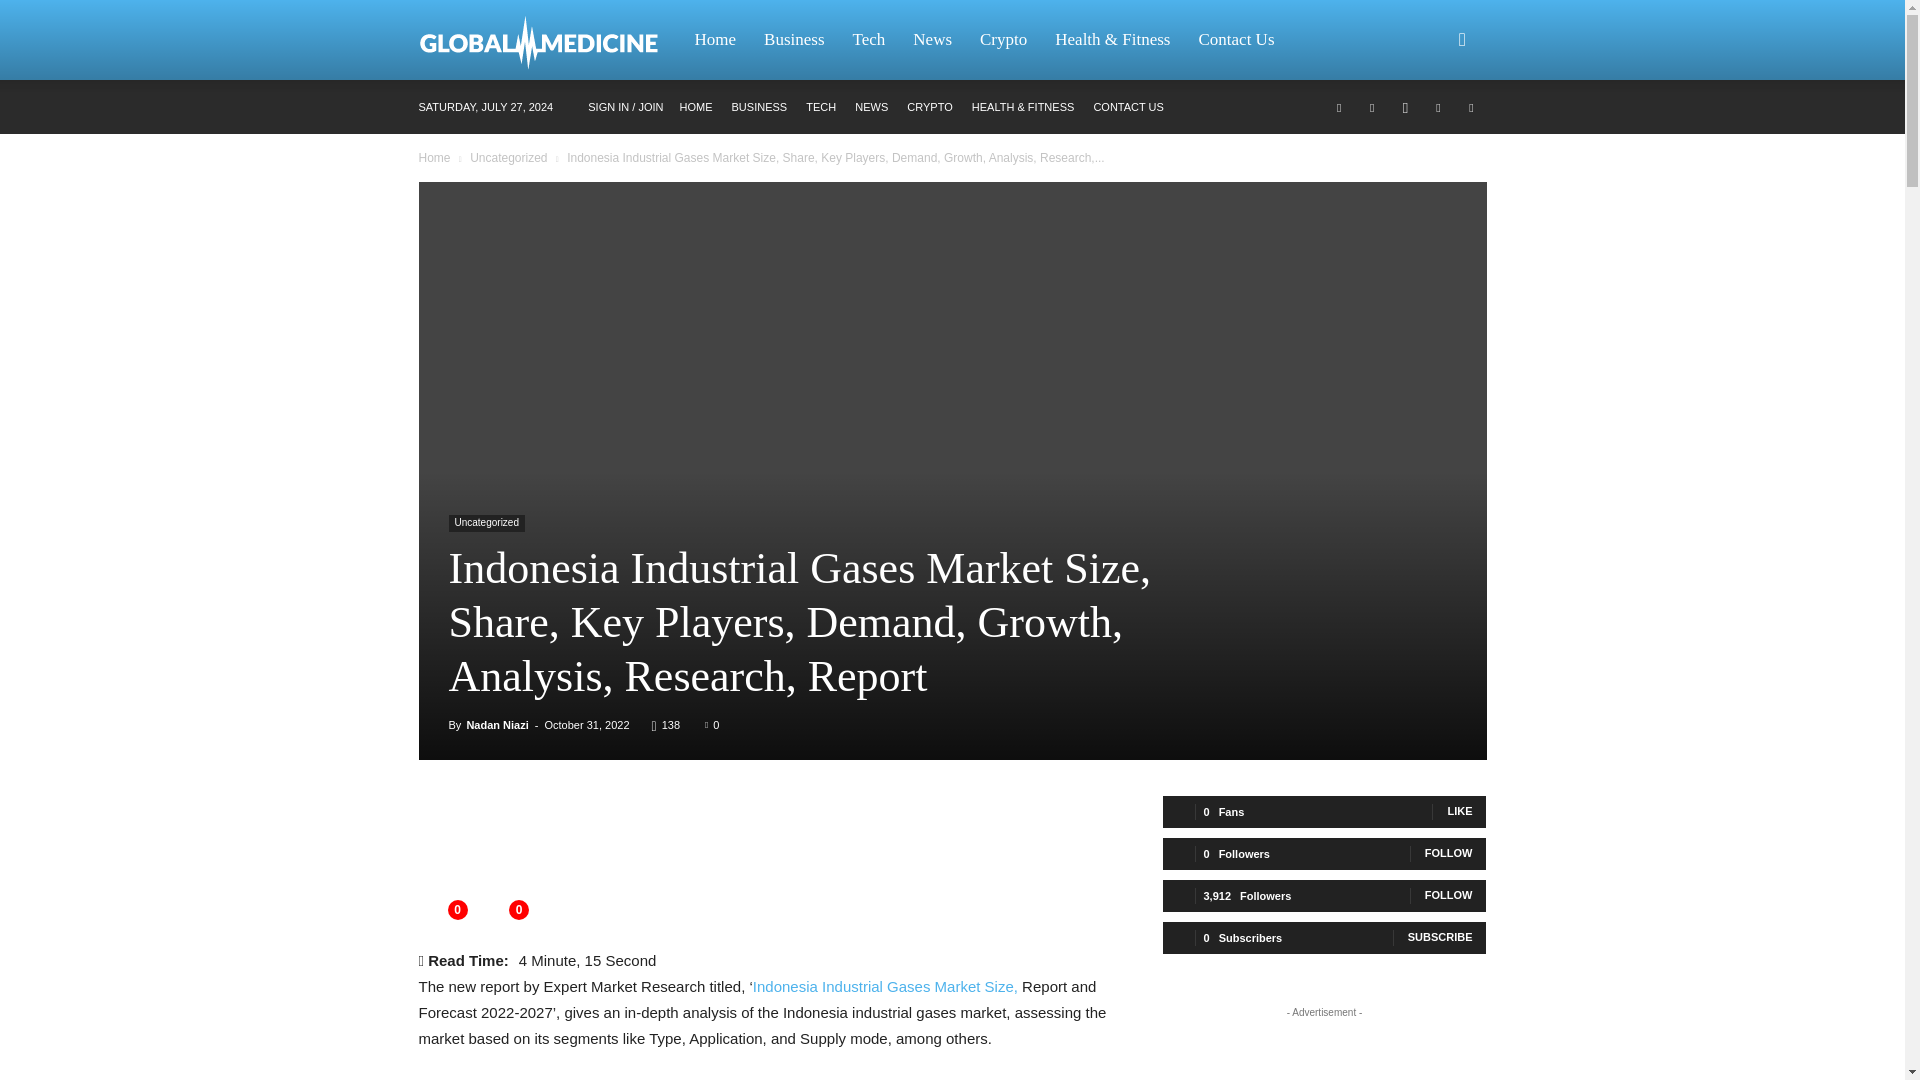 The height and width of the screenshot is (1080, 1920). Describe the element at coordinates (508, 158) in the screenshot. I see `View all posts in Uncategorized` at that location.